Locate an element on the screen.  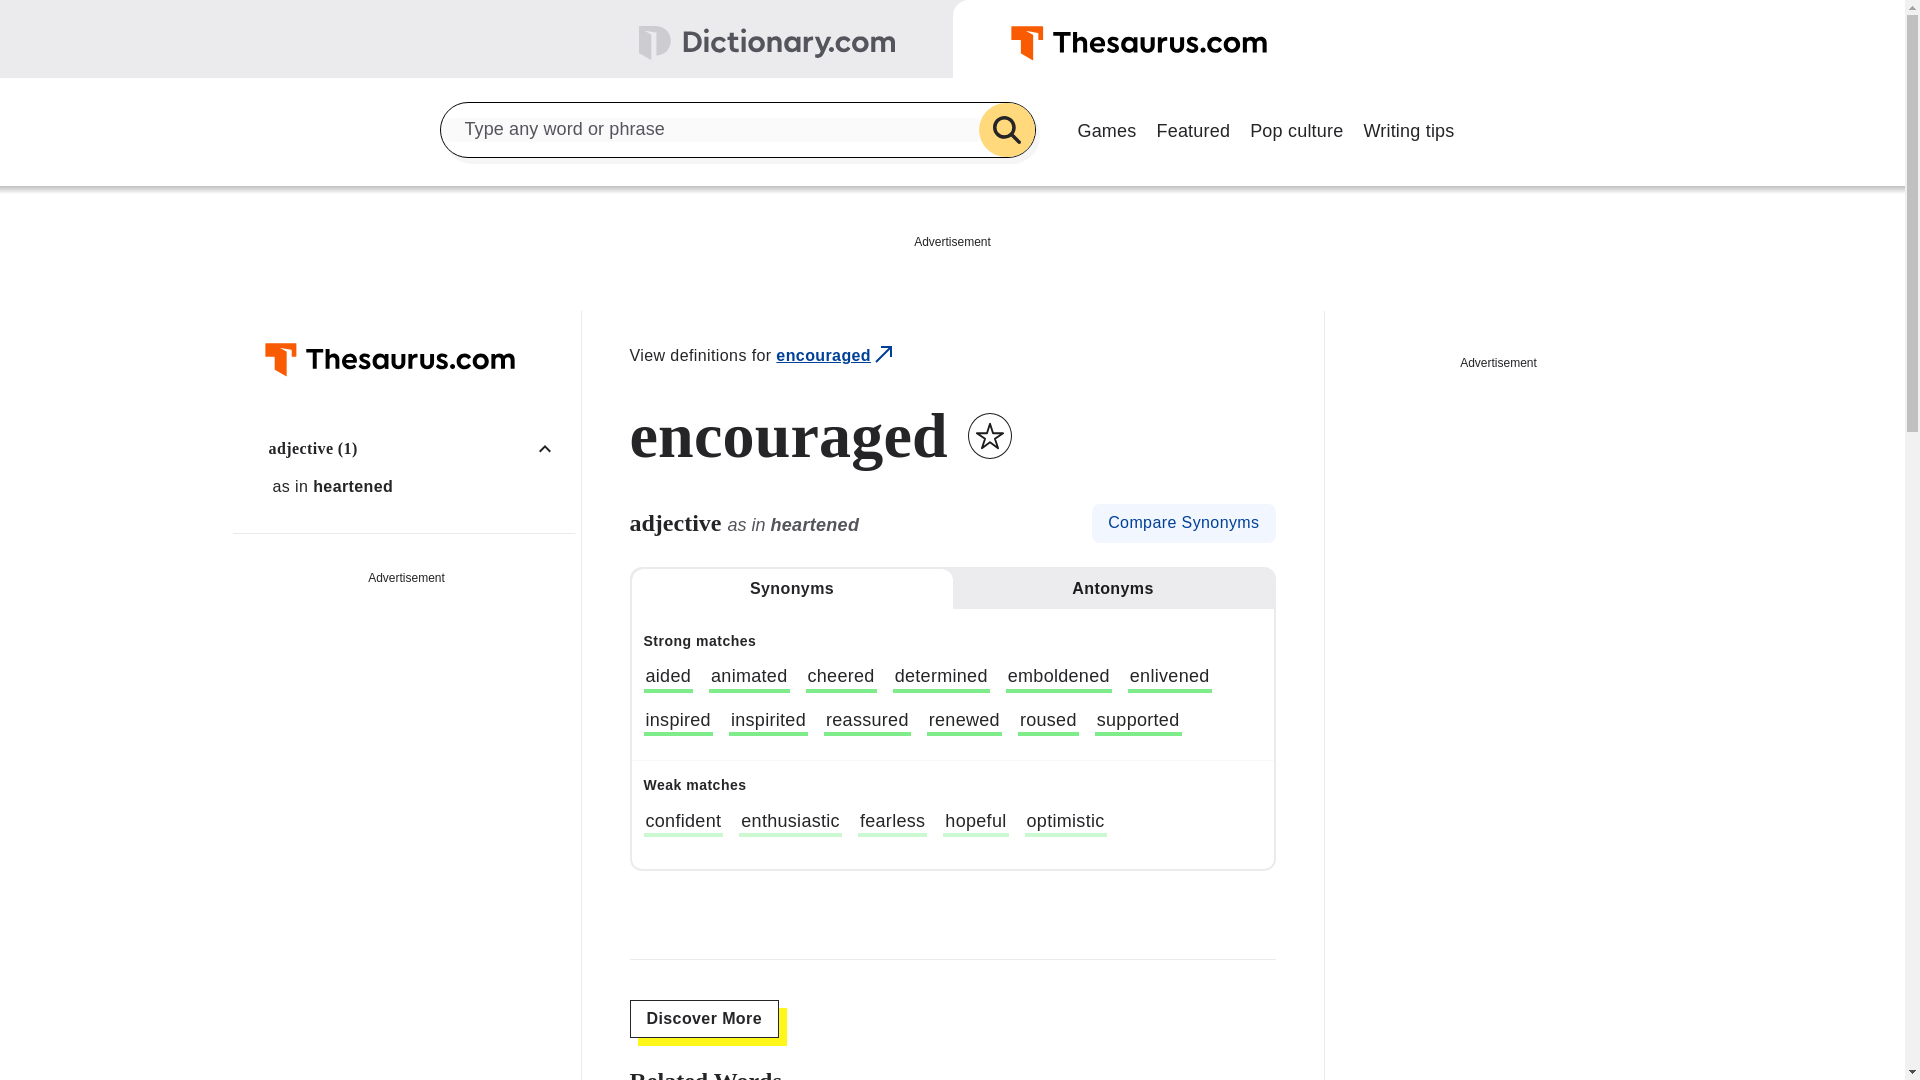
aided is located at coordinates (668, 679).